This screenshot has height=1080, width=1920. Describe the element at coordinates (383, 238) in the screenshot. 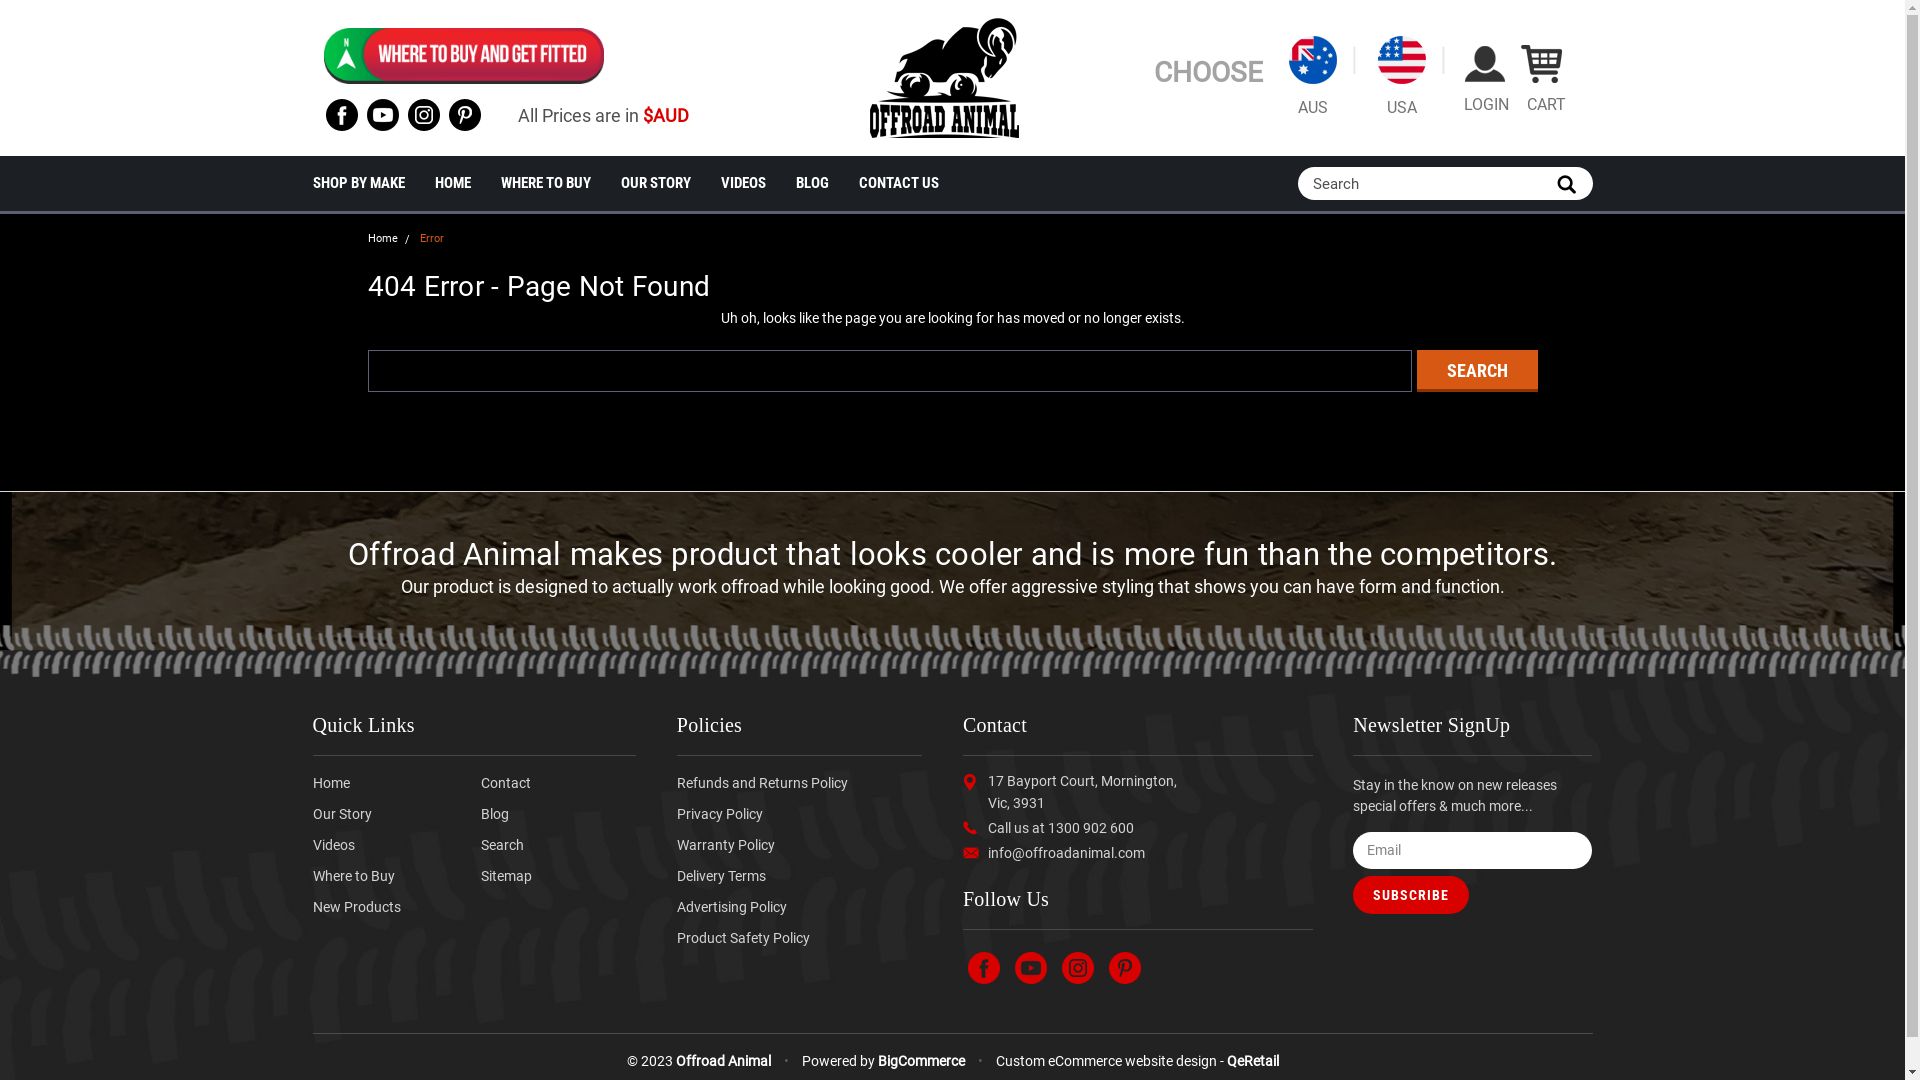

I see `Home` at that location.